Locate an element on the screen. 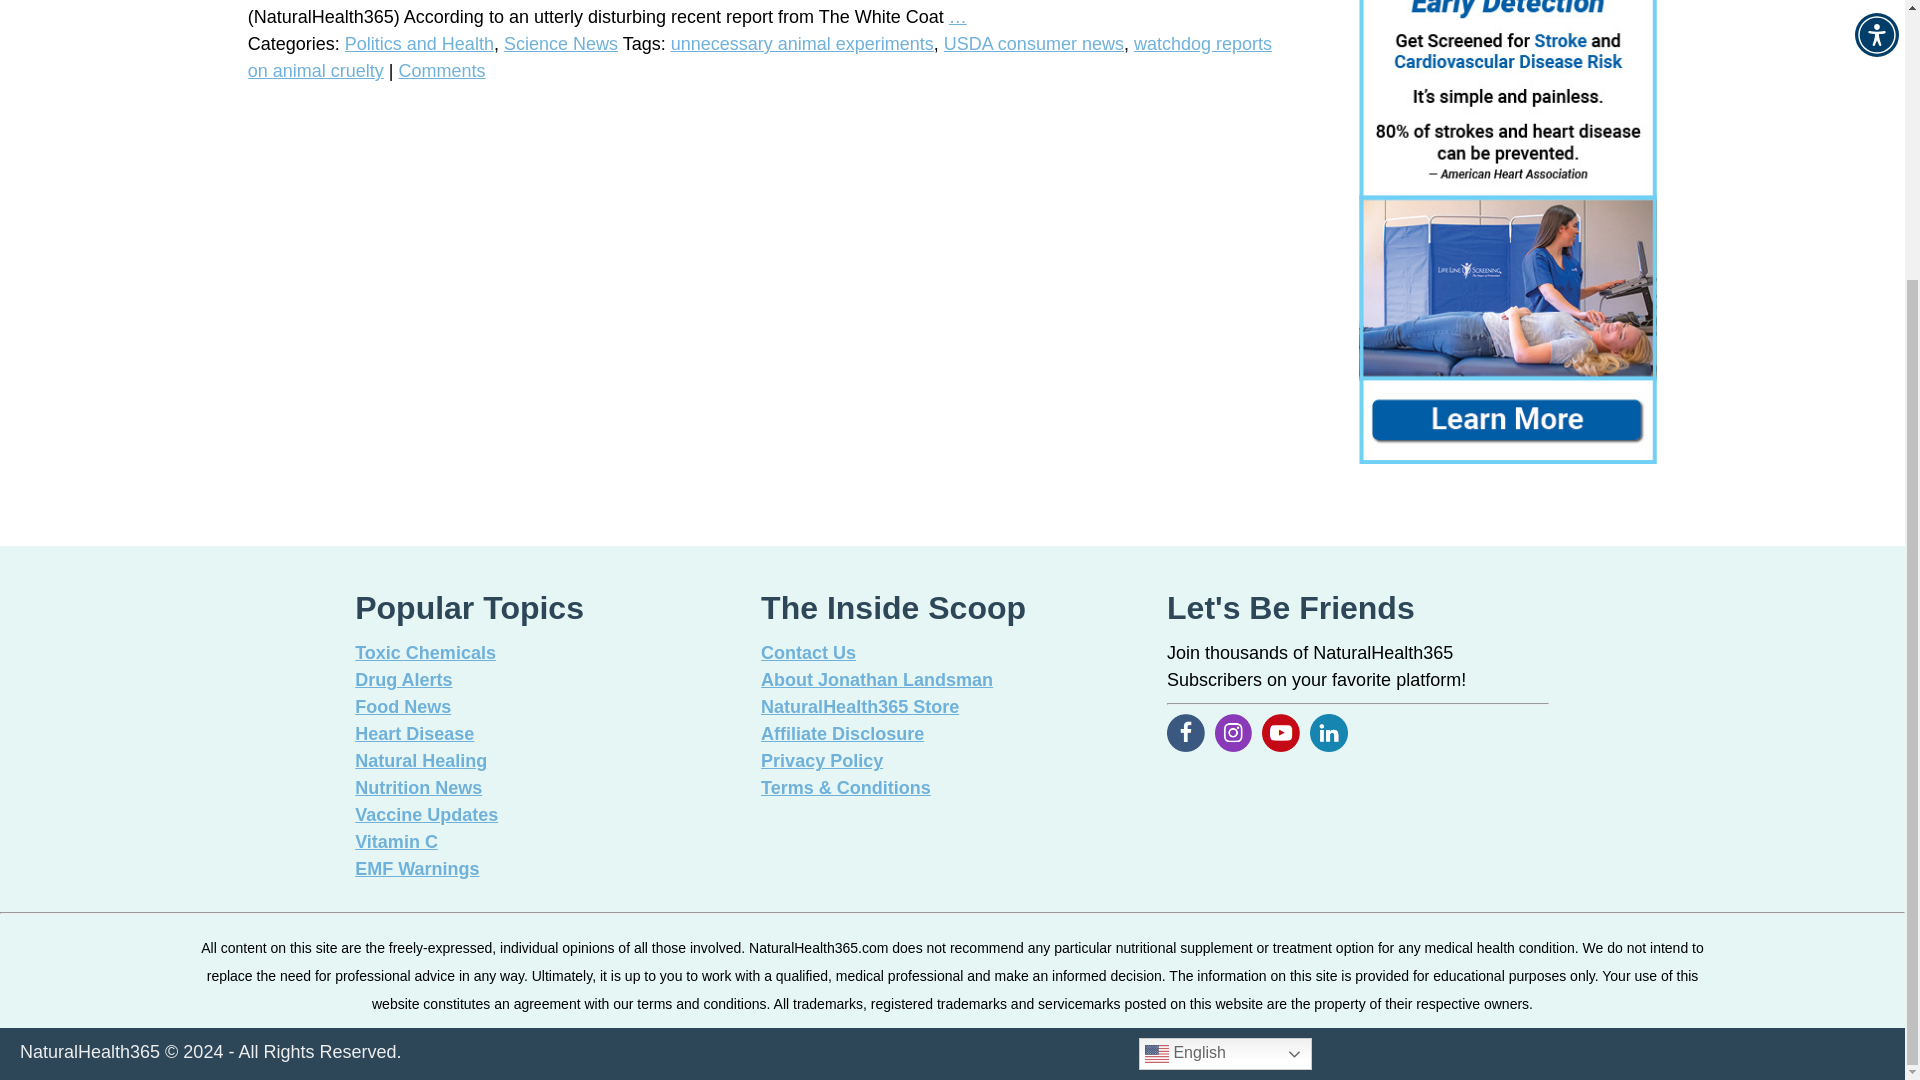 The height and width of the screenshot is (1080, 1920). Vitamin C is located at coordinates (396, 842).